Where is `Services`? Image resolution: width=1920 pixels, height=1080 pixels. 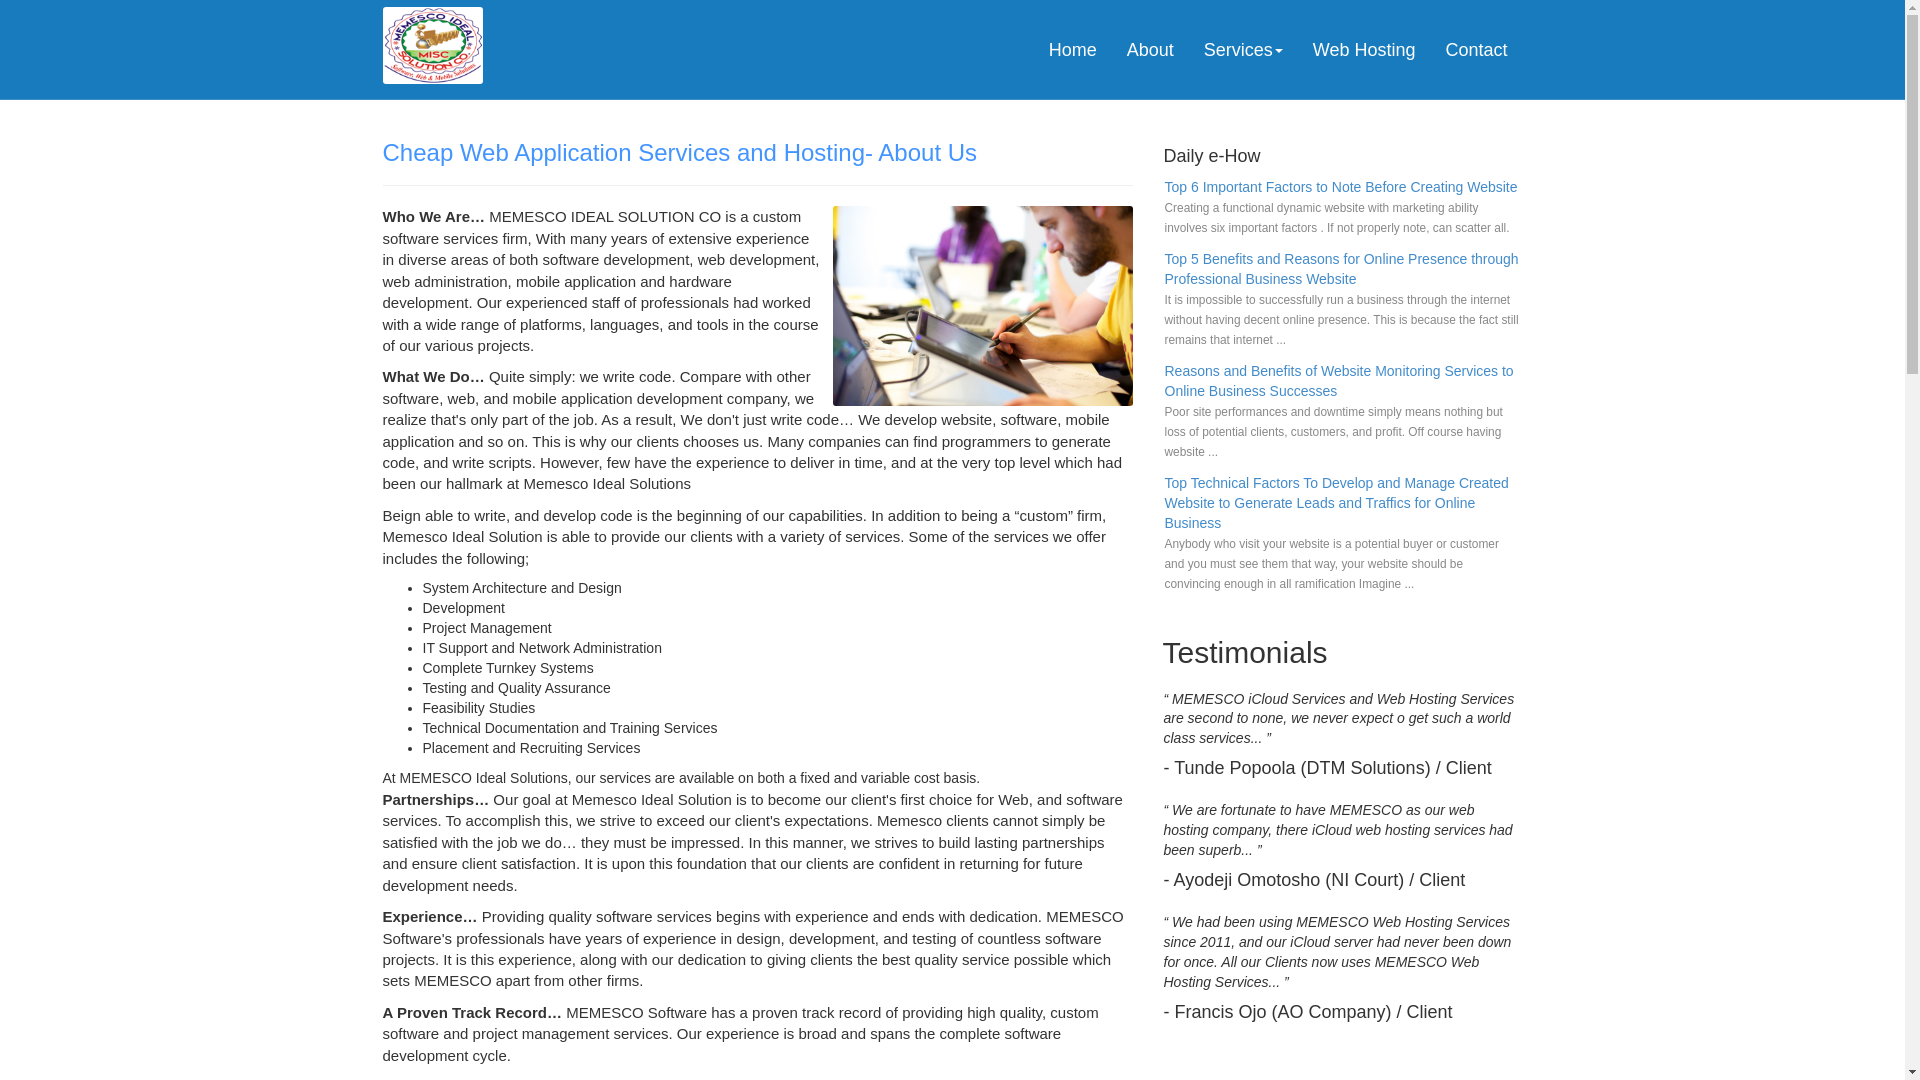 Services is located at coordinates (1242, 49).